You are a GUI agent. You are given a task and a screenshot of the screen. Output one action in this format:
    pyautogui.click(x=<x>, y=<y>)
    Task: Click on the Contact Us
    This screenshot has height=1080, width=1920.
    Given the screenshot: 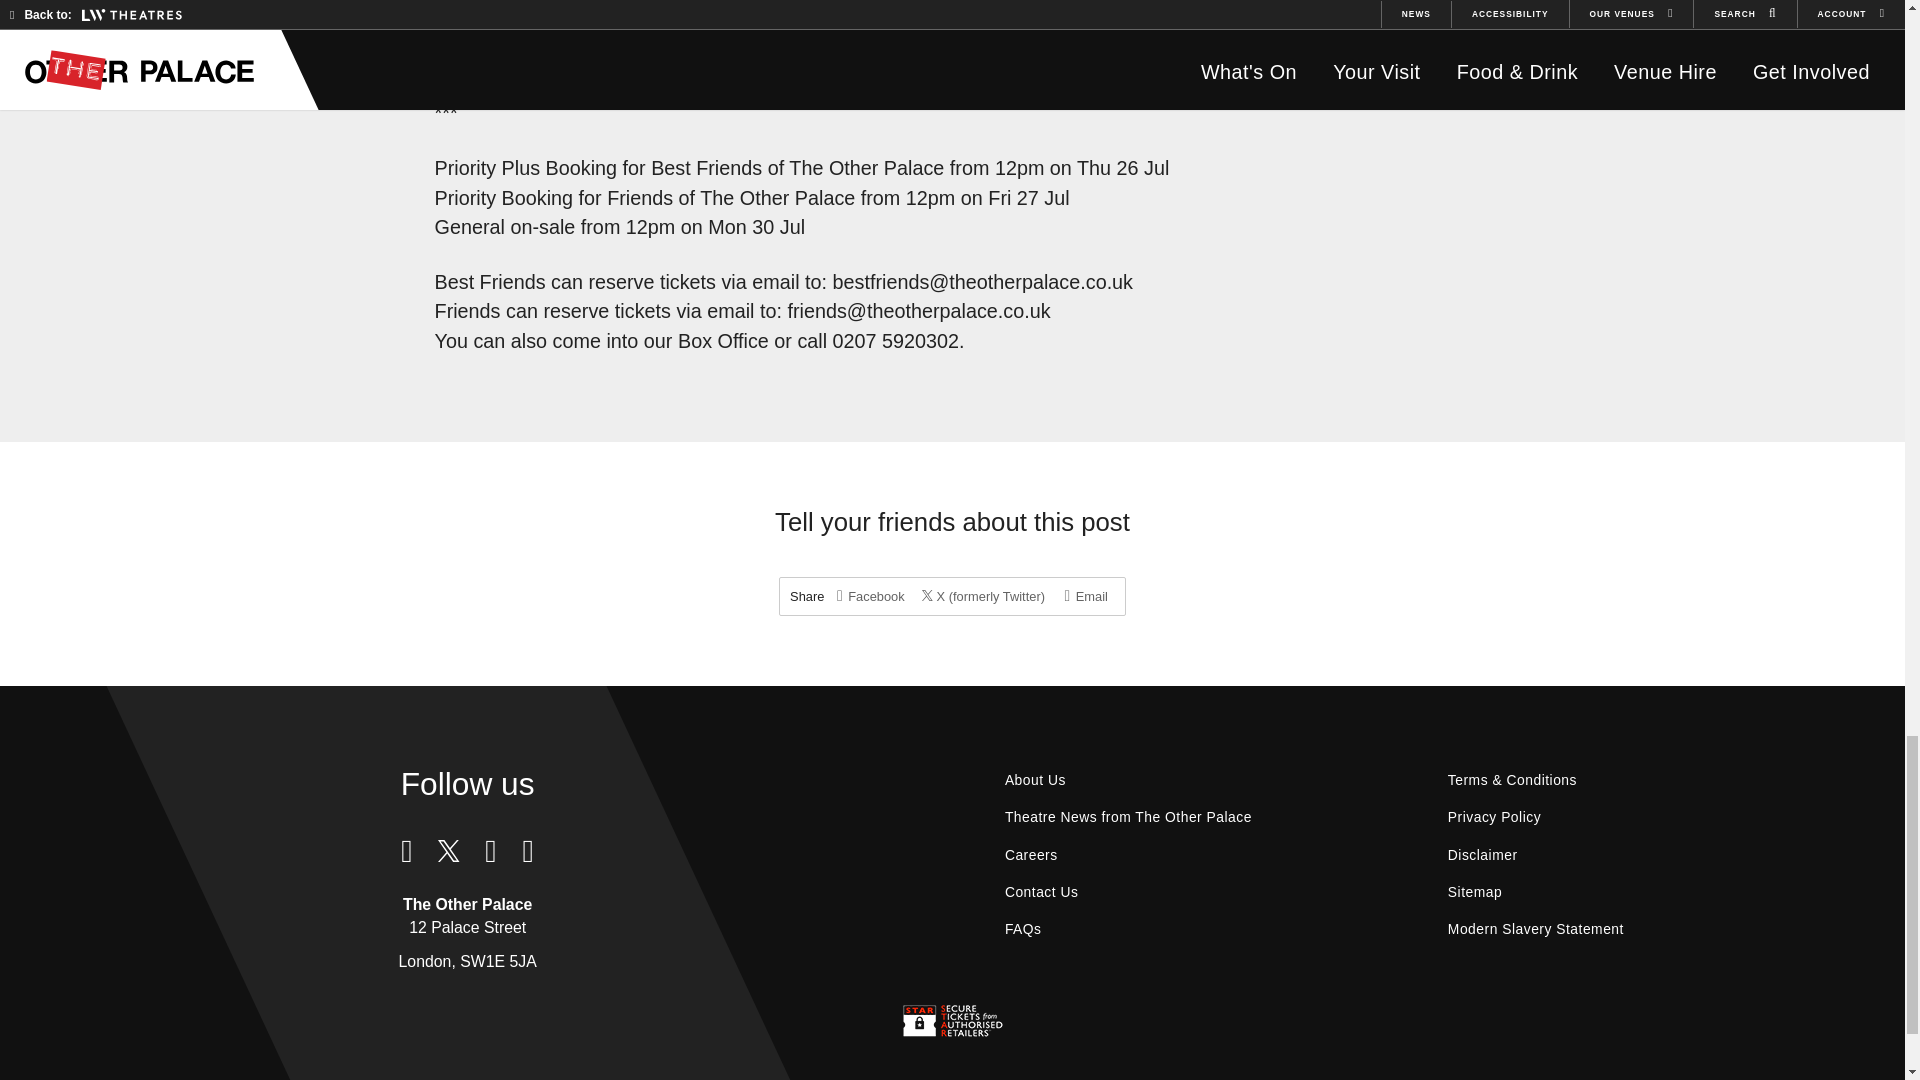 What is the action you would take?
    pyautogui.click(x=1042, y=892)
    